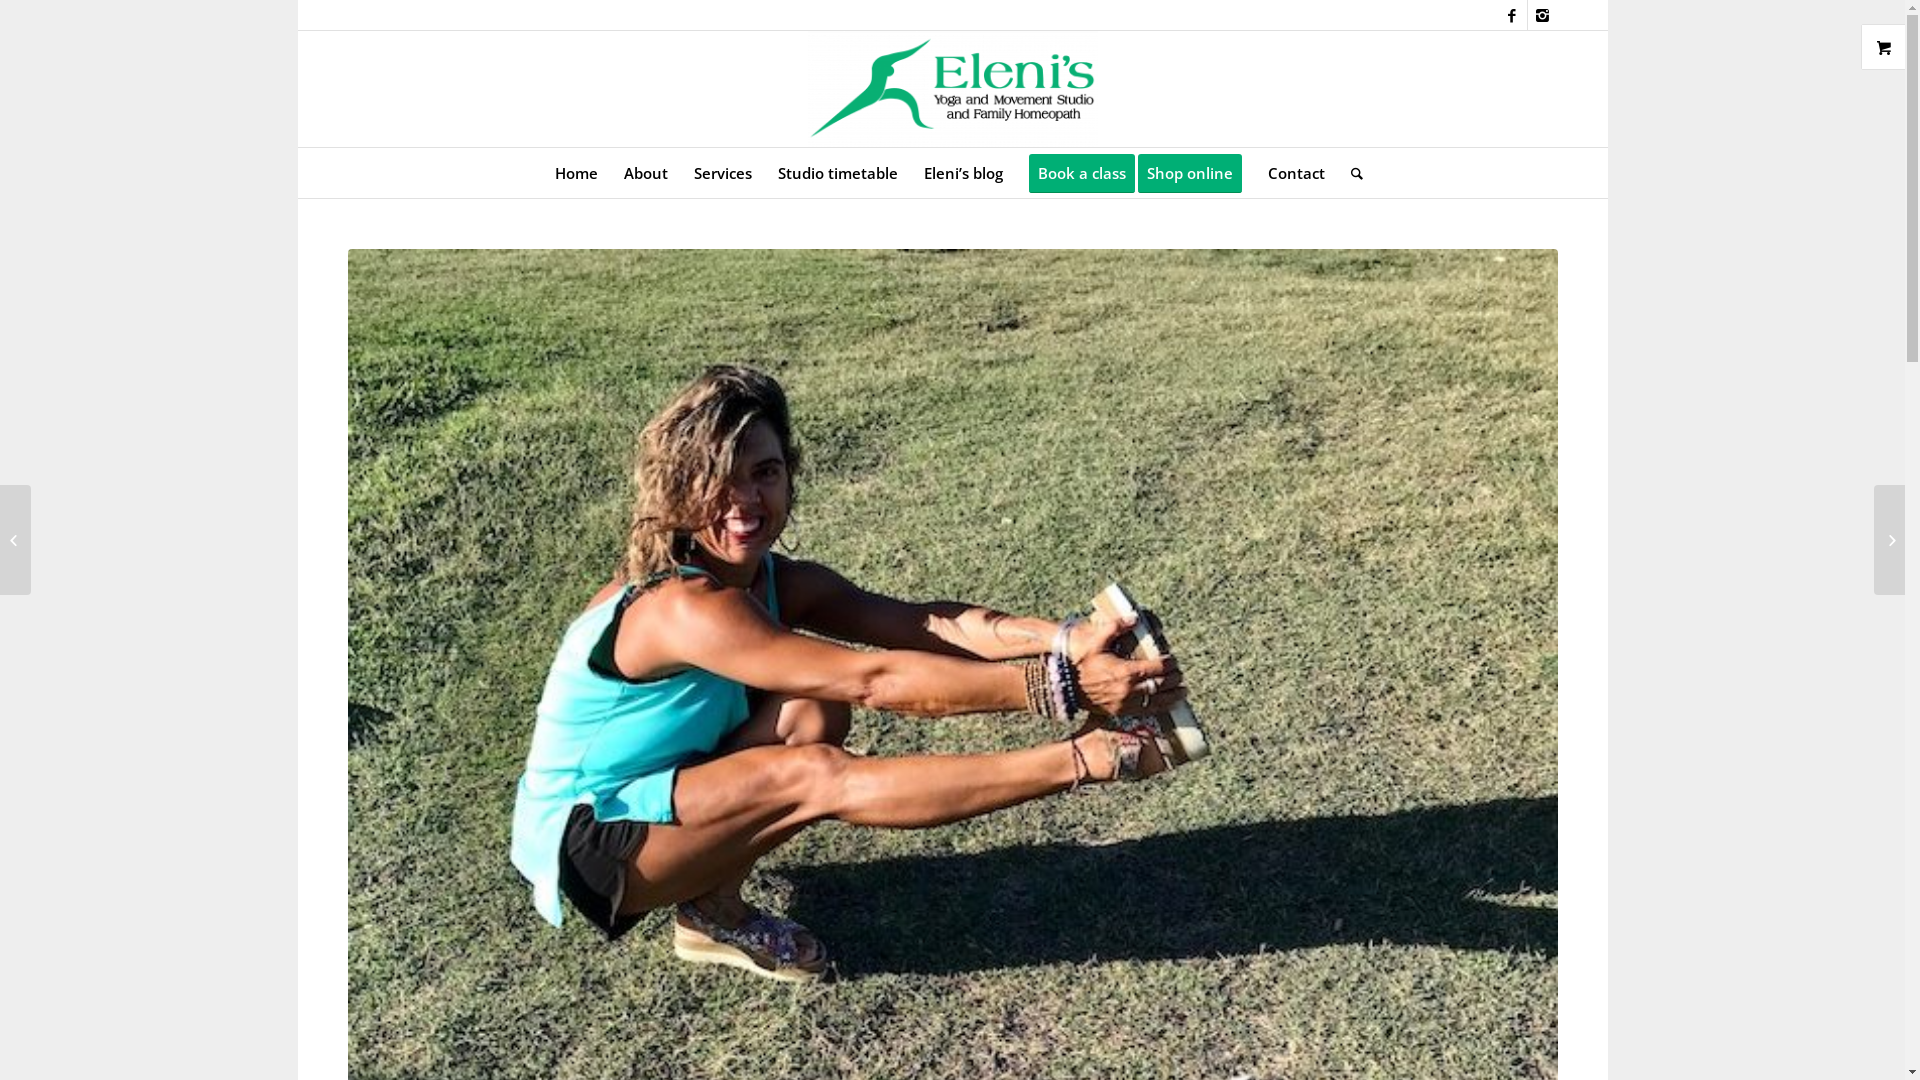 The width and height of the screenshot is (1920, 1080). I want to click on Shop online, so click(1196, 173).